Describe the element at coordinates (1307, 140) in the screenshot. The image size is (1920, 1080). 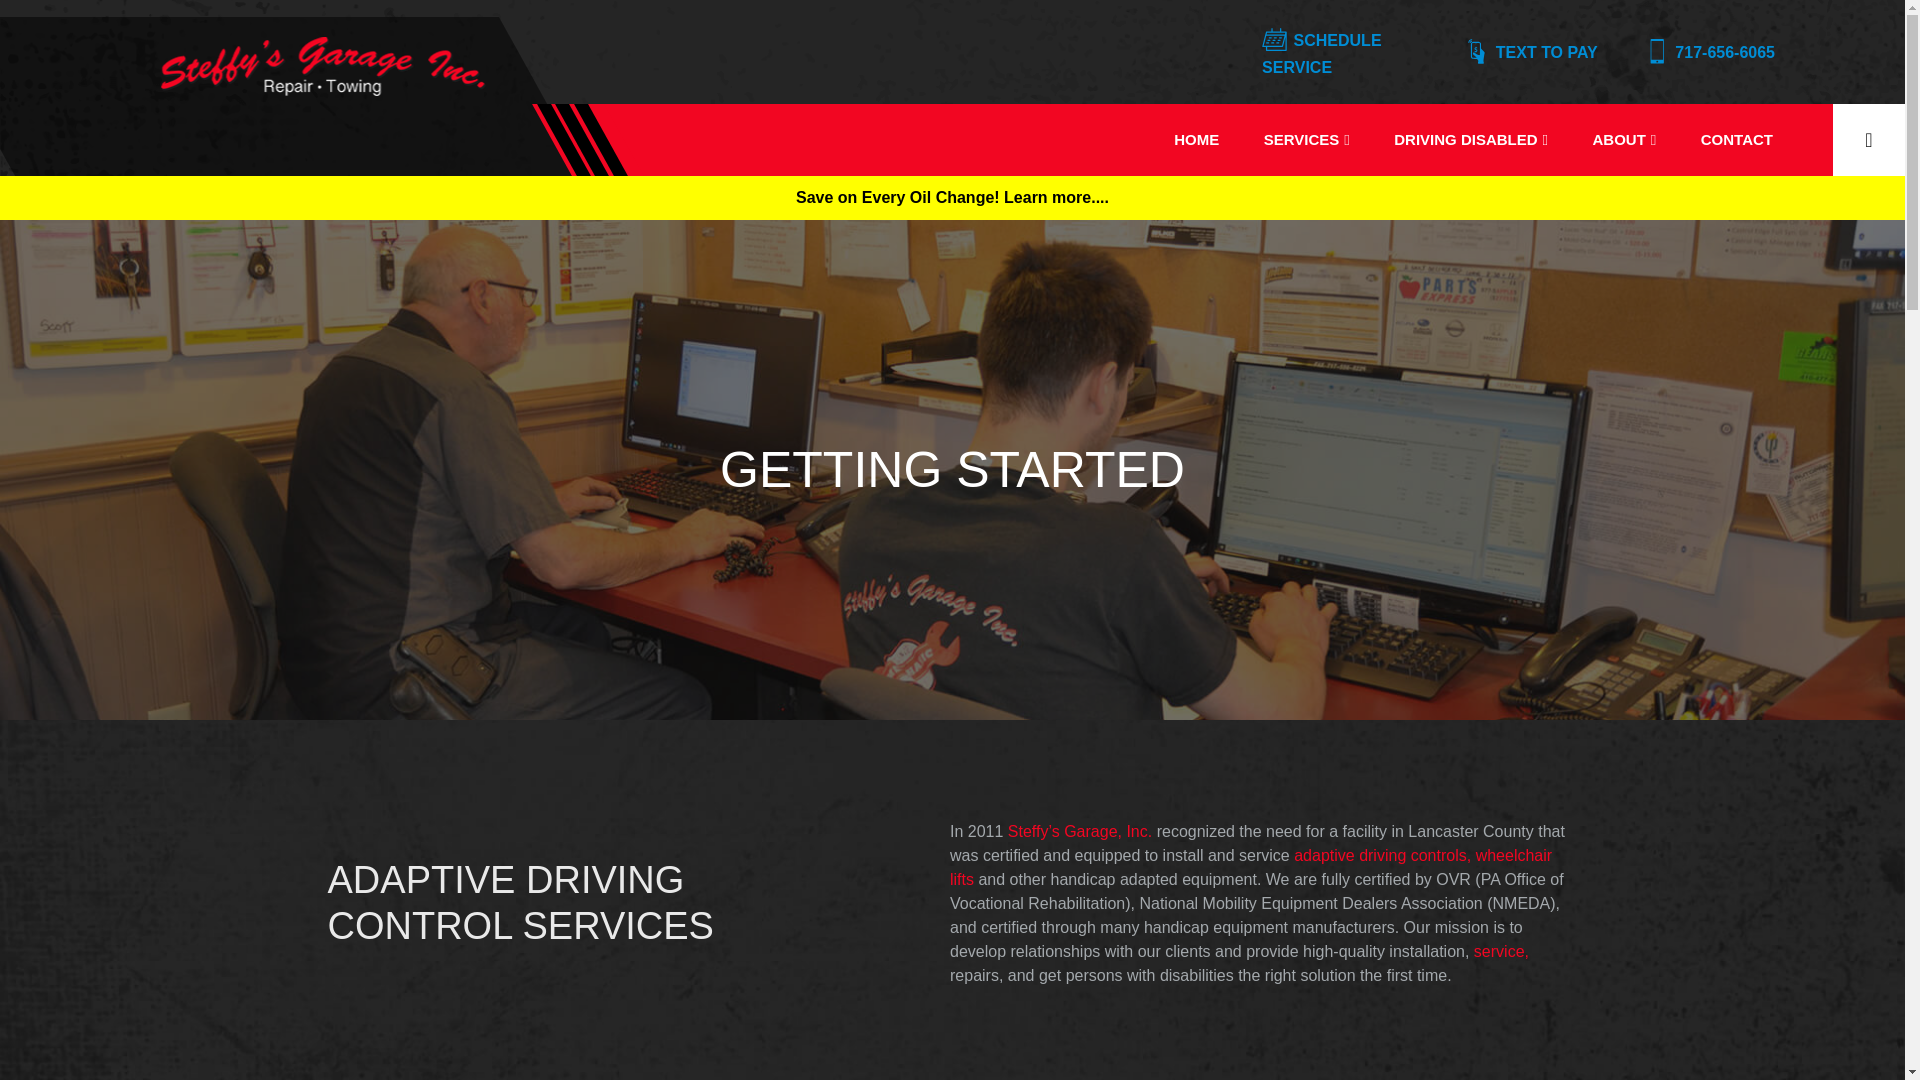
I see `SERVICES` at that location.